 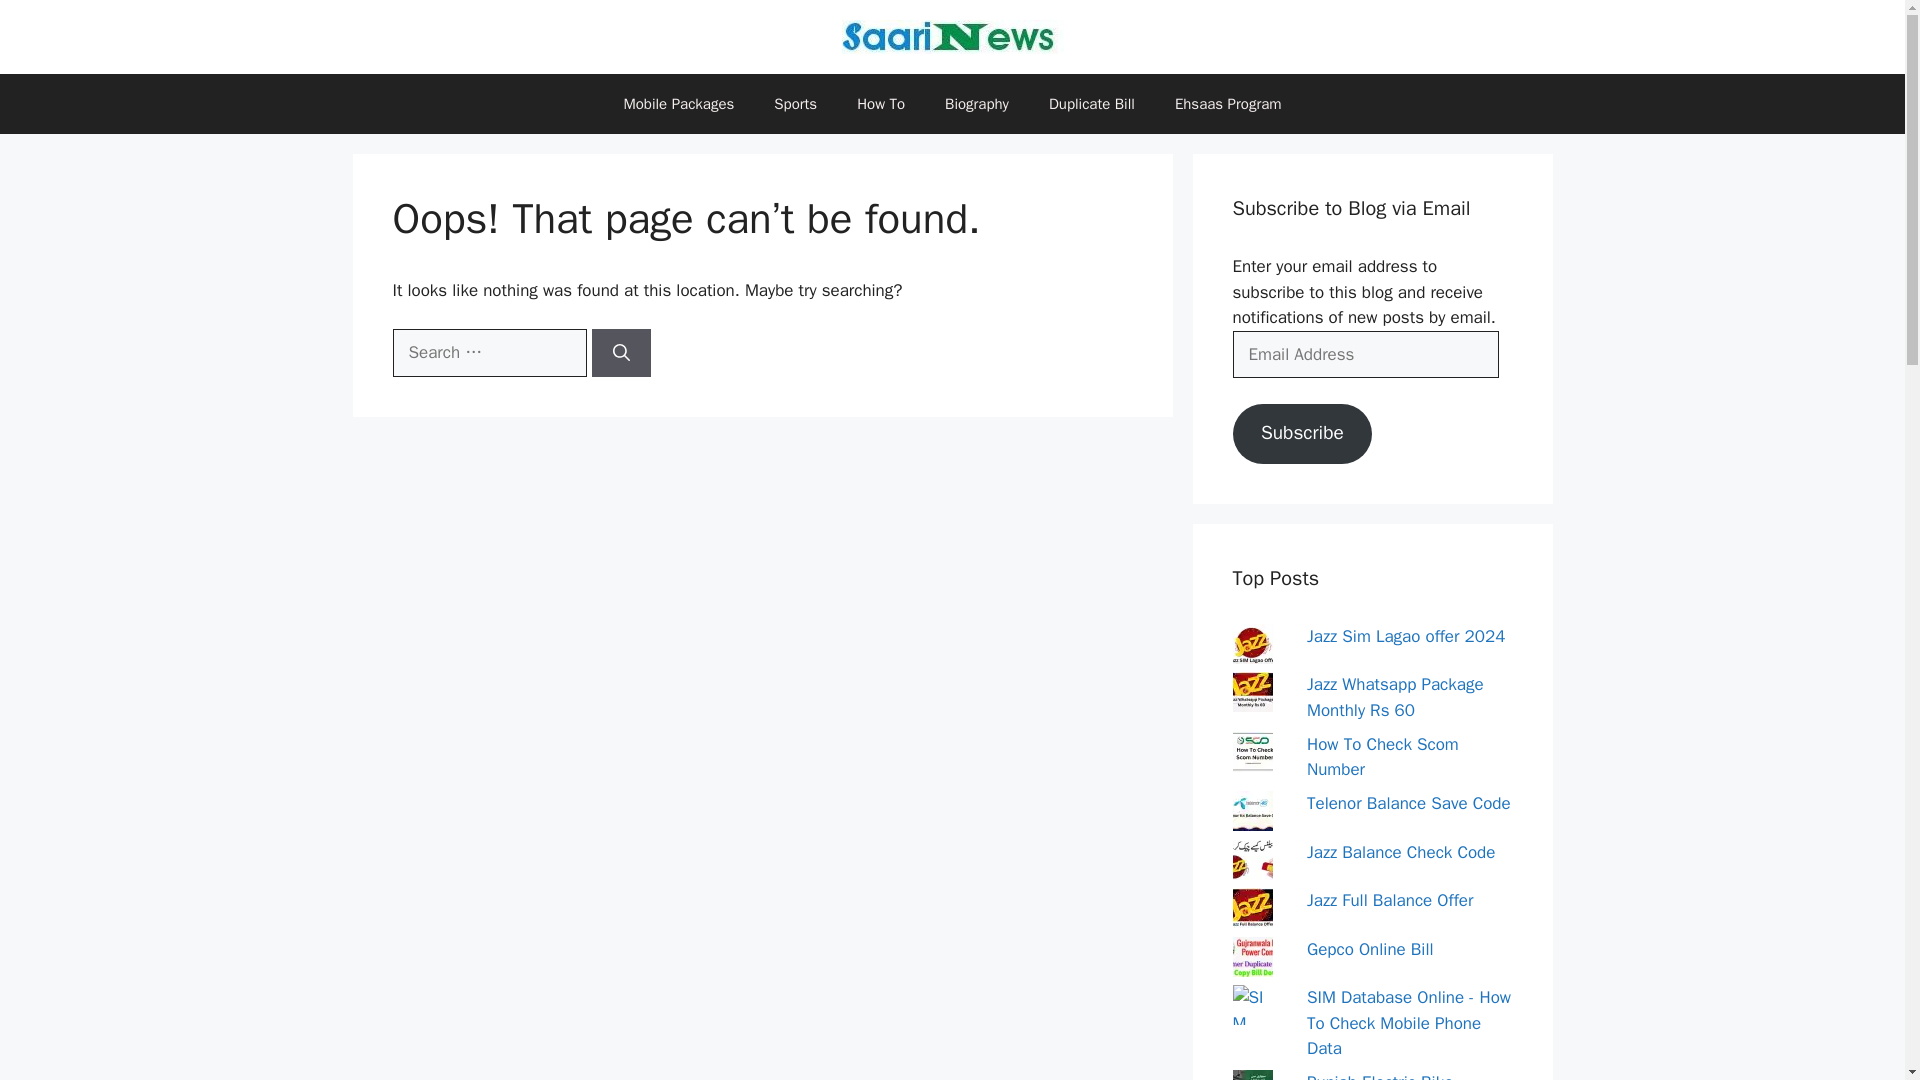 I want to click on How To Check Scom Number, so click(x=1383, y=757).